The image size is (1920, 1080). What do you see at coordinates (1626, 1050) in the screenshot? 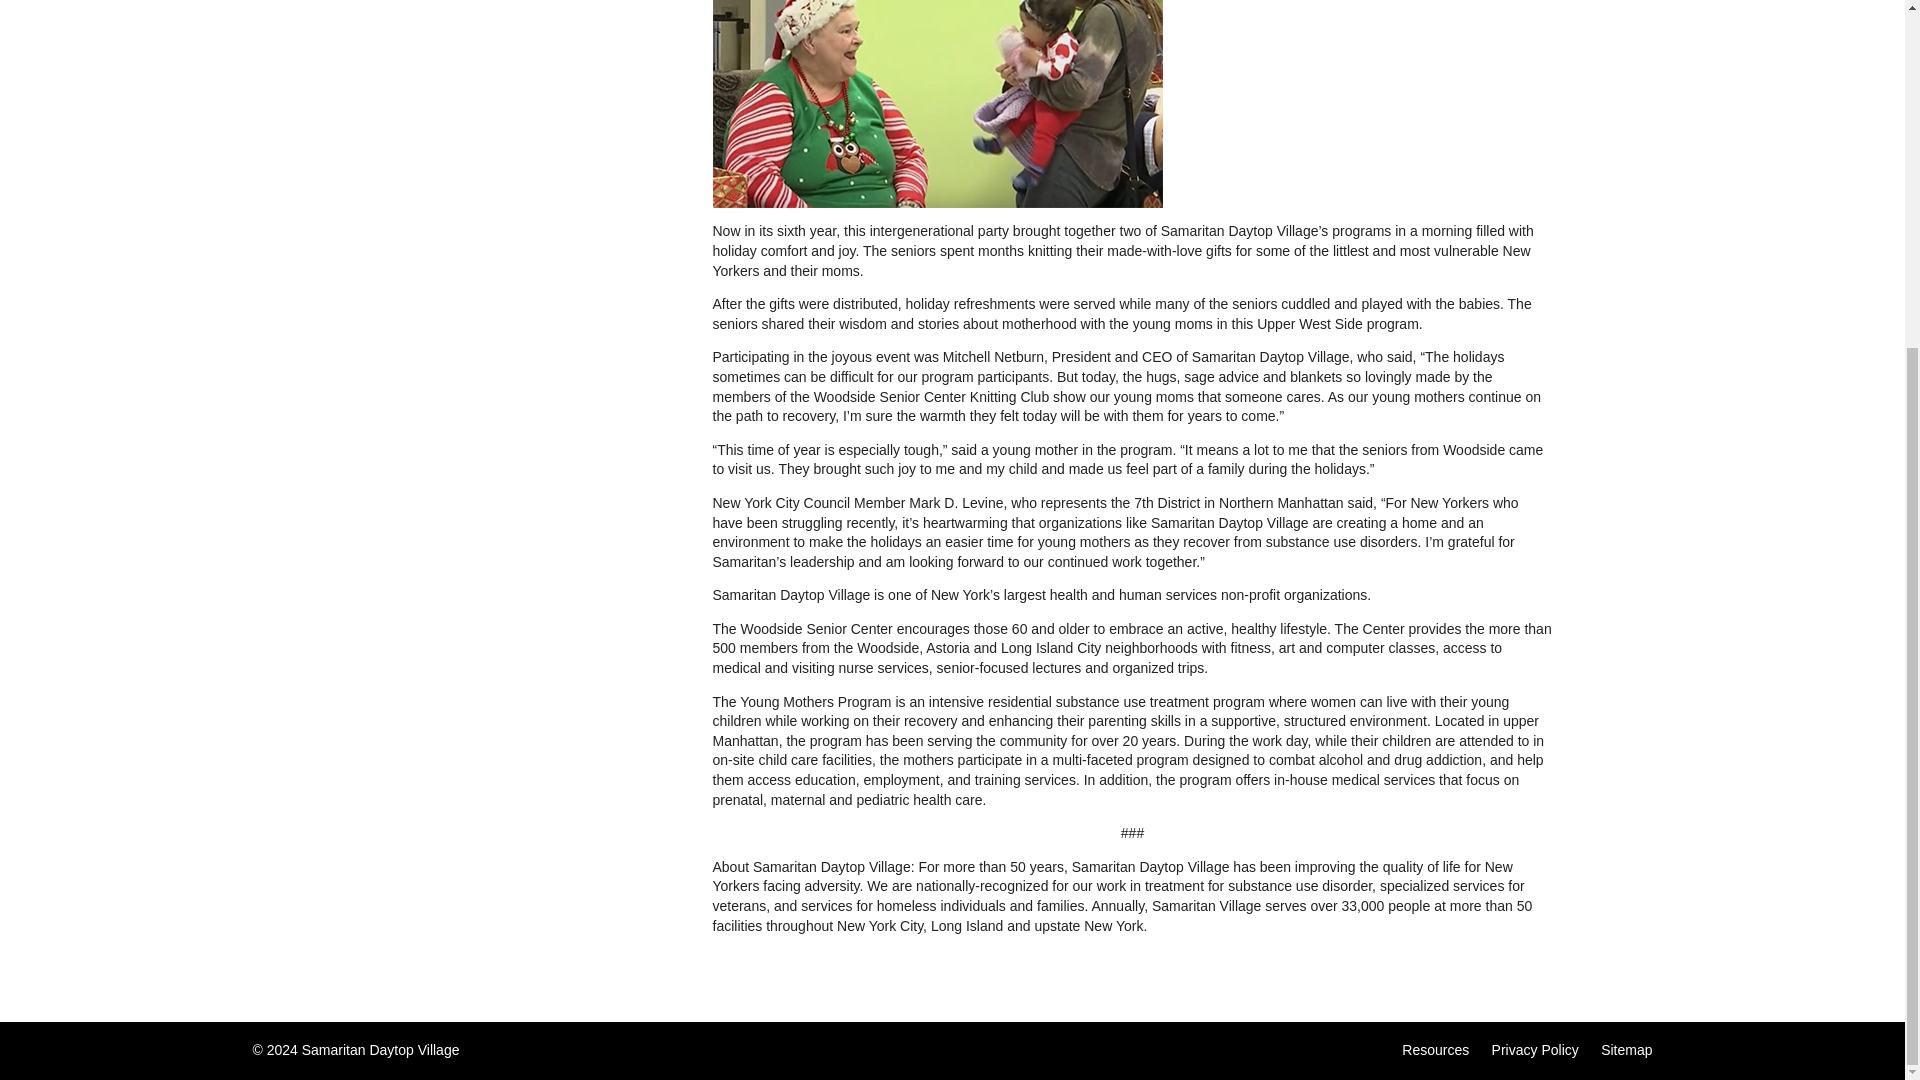
I see `Sitemap` at bounding box center [1626, 1050].